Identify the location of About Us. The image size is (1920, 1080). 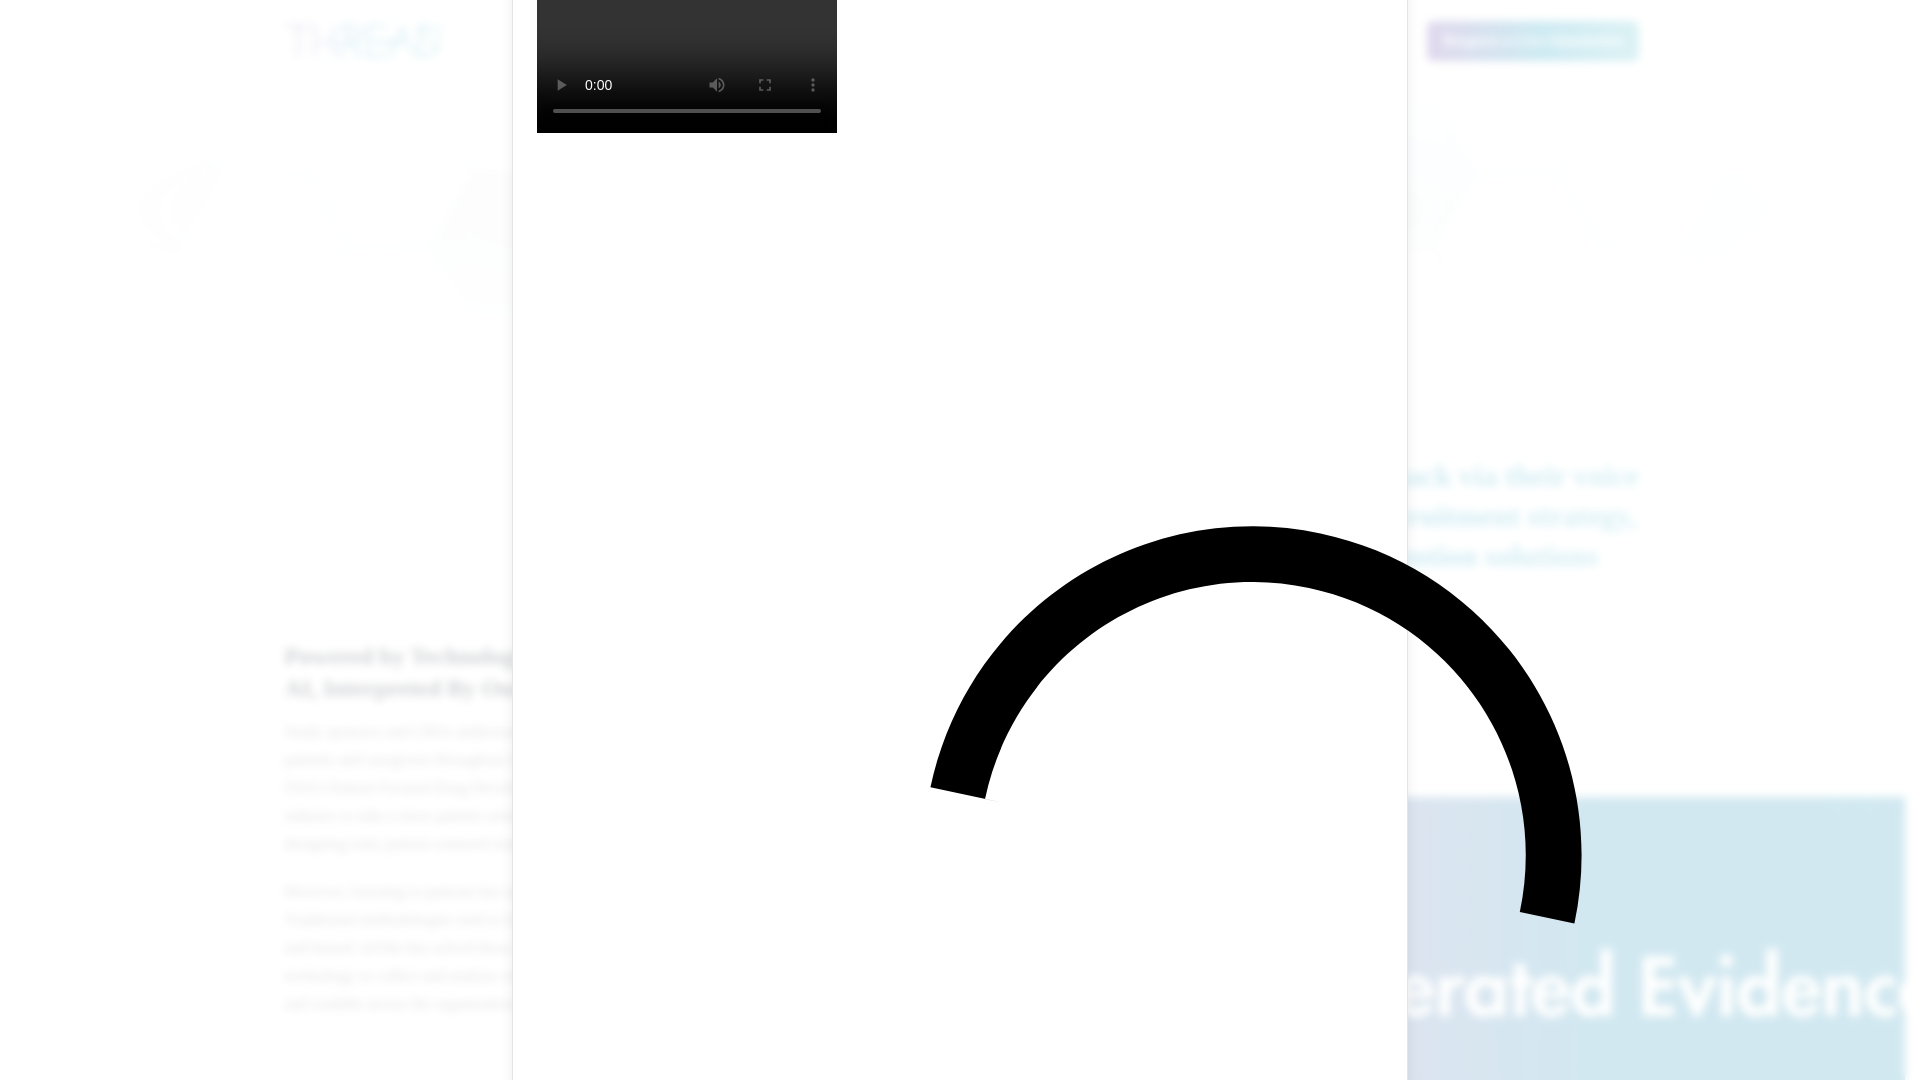
(1220, 40).